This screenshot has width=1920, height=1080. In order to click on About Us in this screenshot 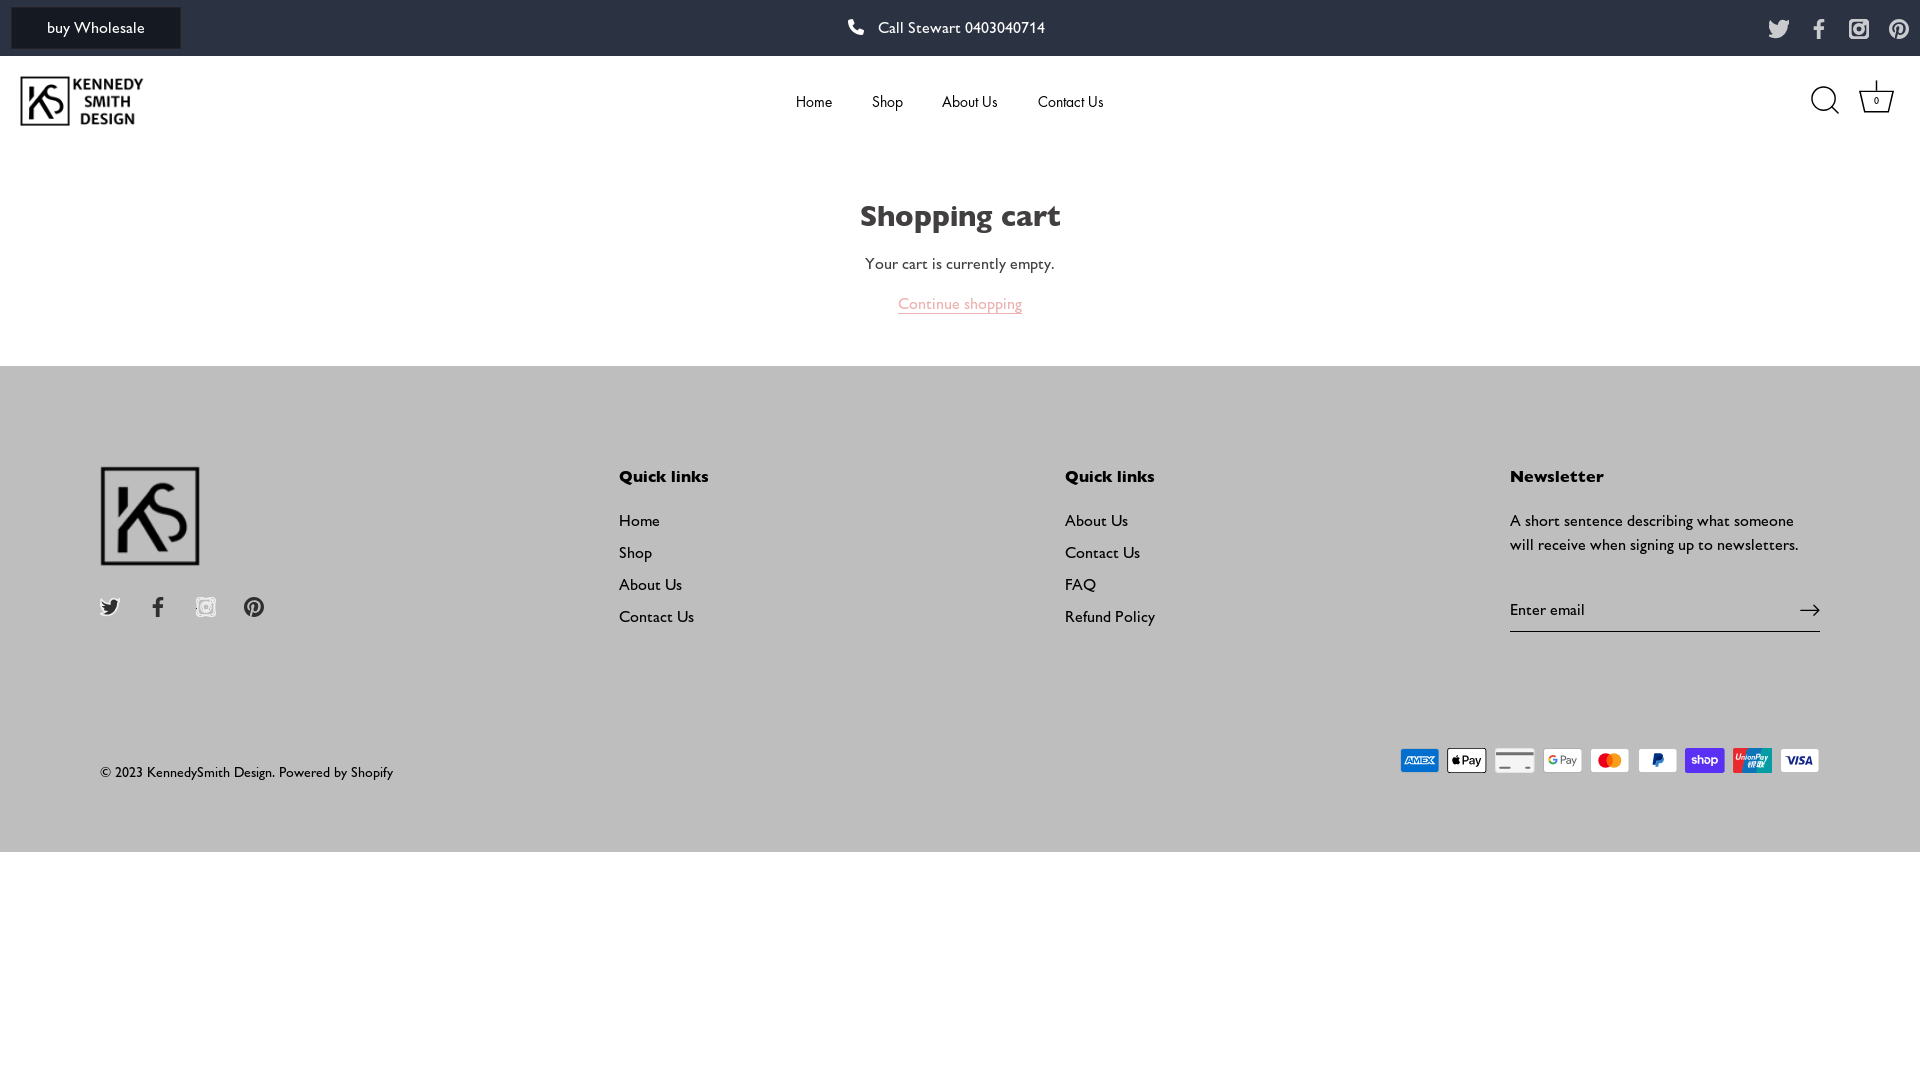, I will do `click(650, 584)`.